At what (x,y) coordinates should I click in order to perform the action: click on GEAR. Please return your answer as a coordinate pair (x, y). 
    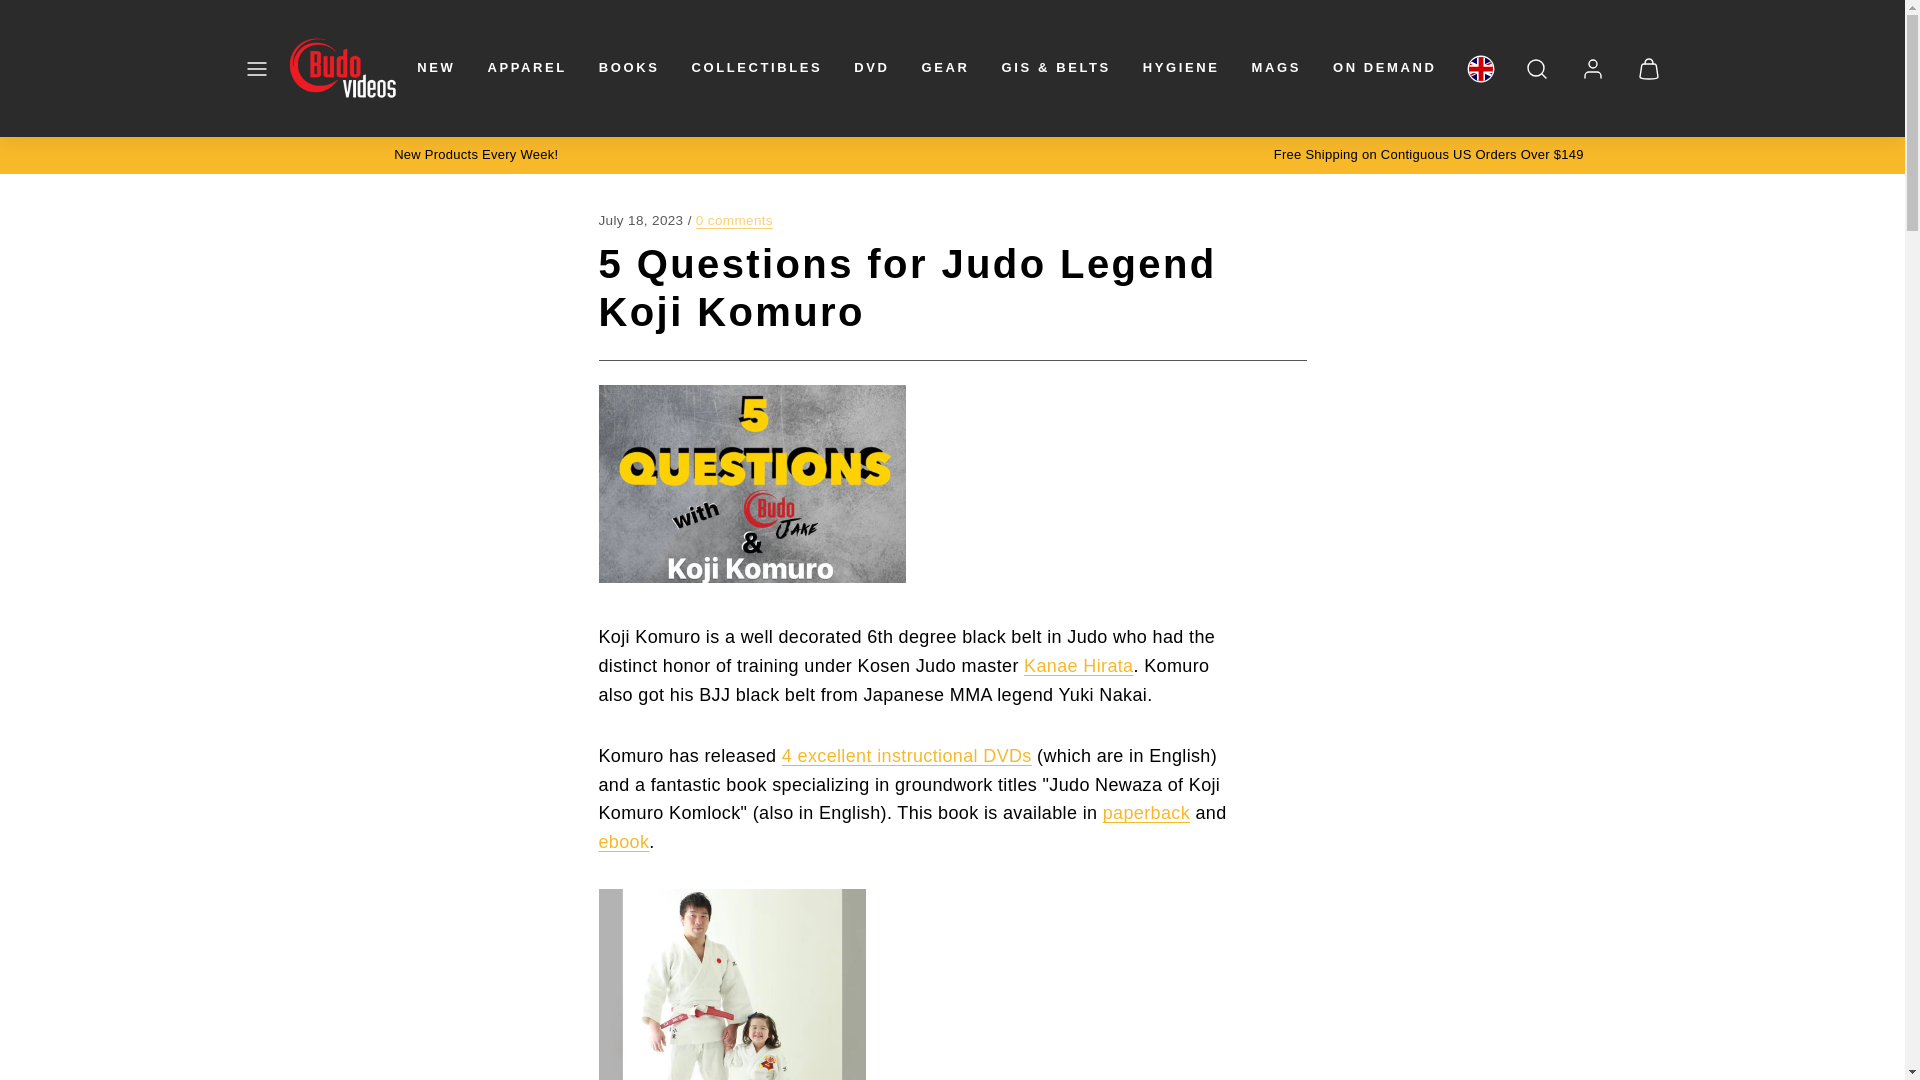
    Looking at the image, I should click on (946, 68).